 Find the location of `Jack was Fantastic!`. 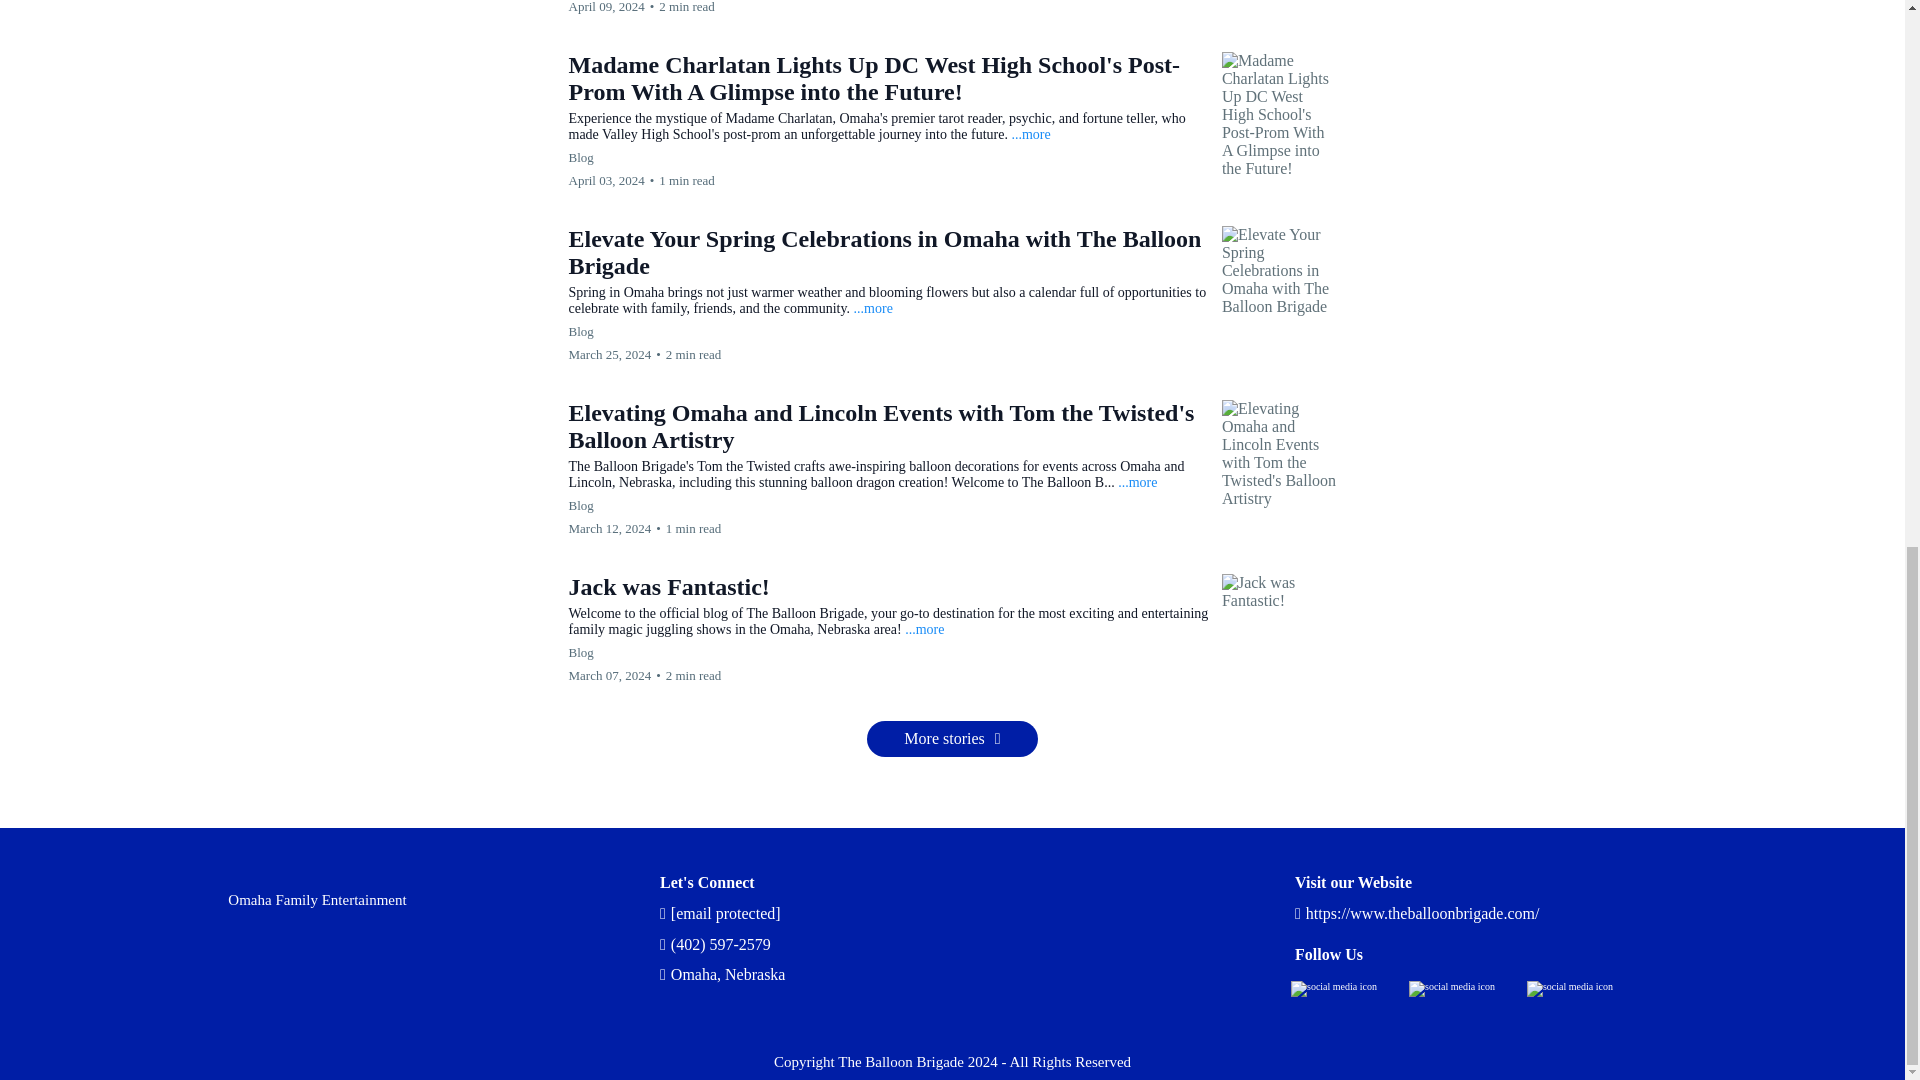

Jack was Fantastic! is located at coordinates (668, 586).